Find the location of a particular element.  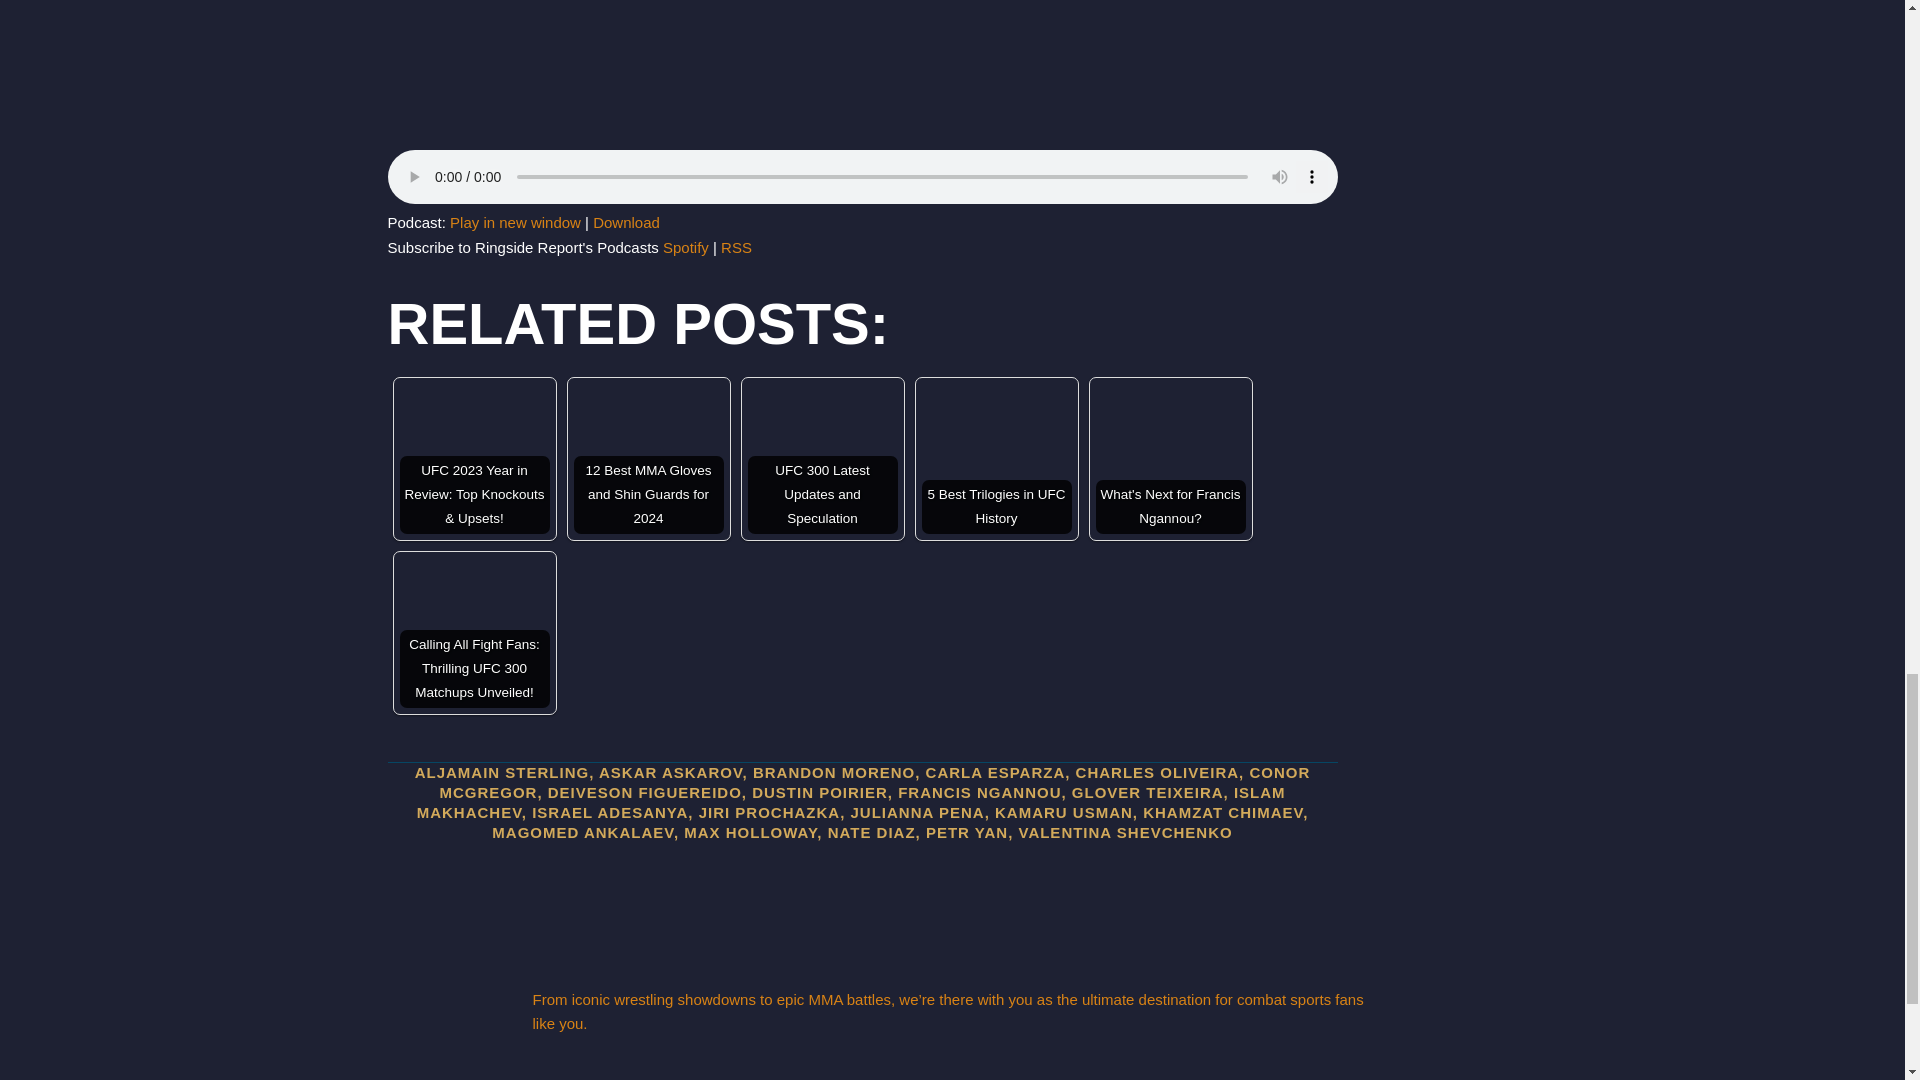

Subscribe via RSS is located at coordinates (736, 246).